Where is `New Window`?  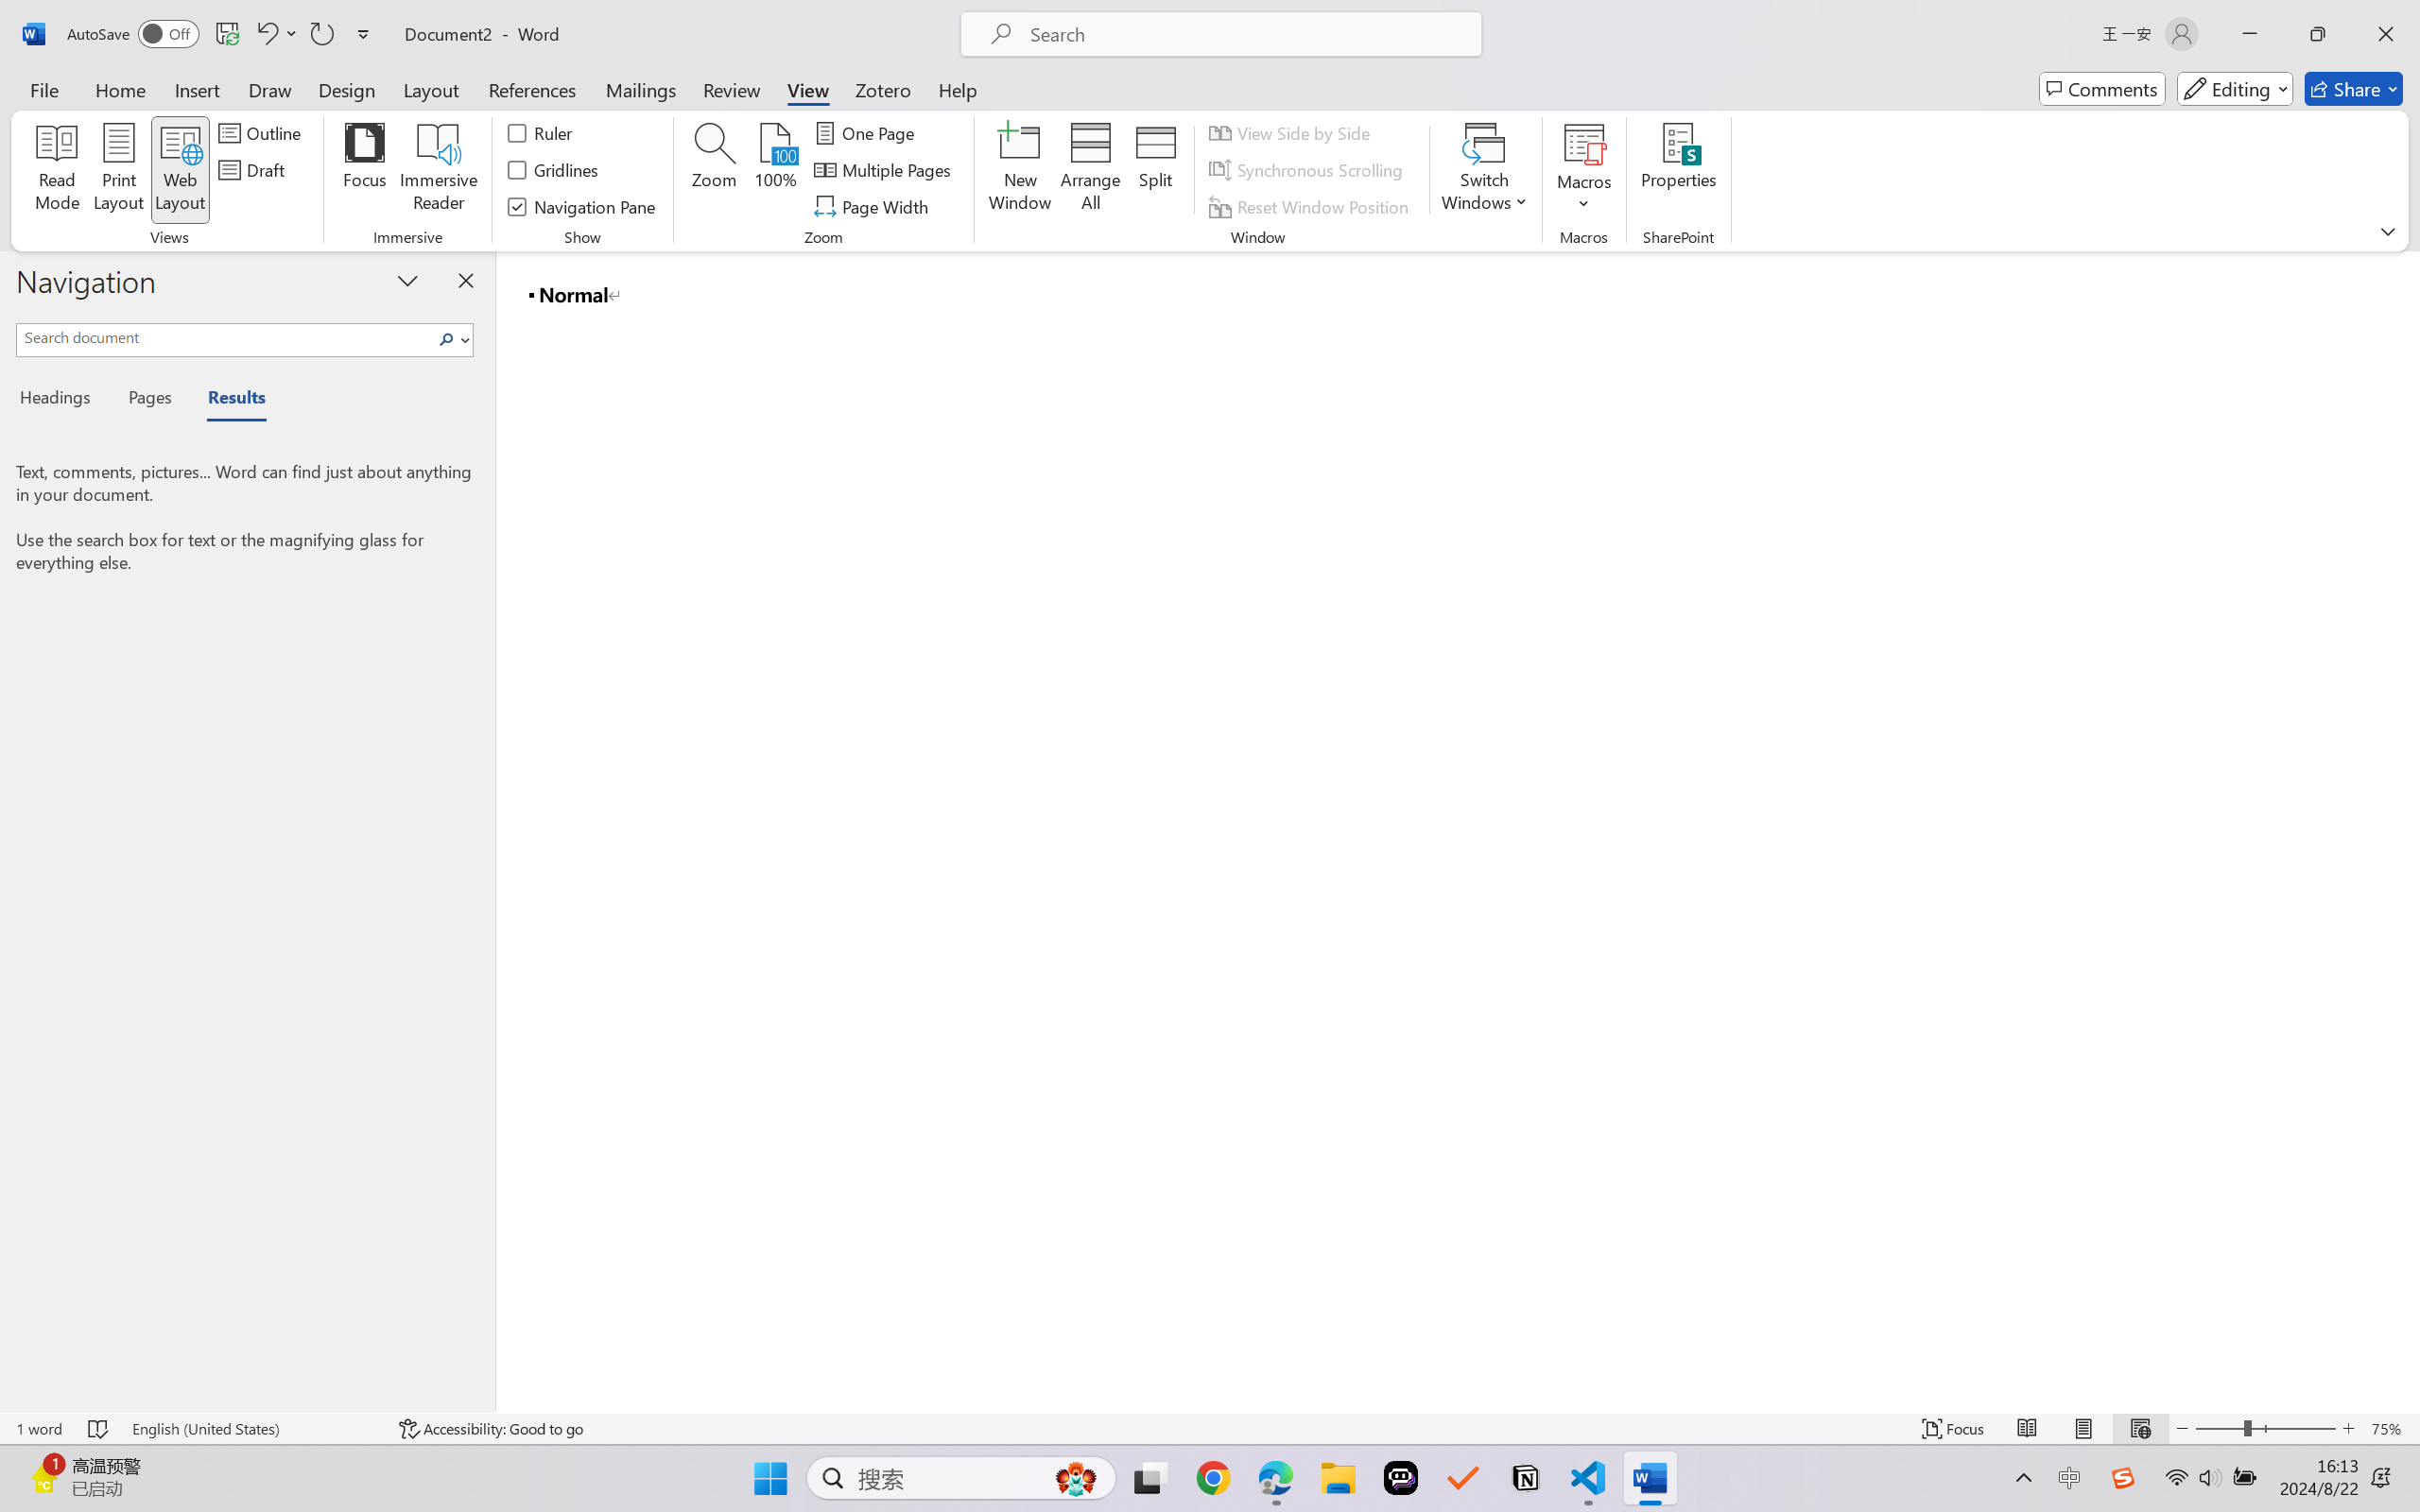
New Window is located at coordinates (1019, 170).